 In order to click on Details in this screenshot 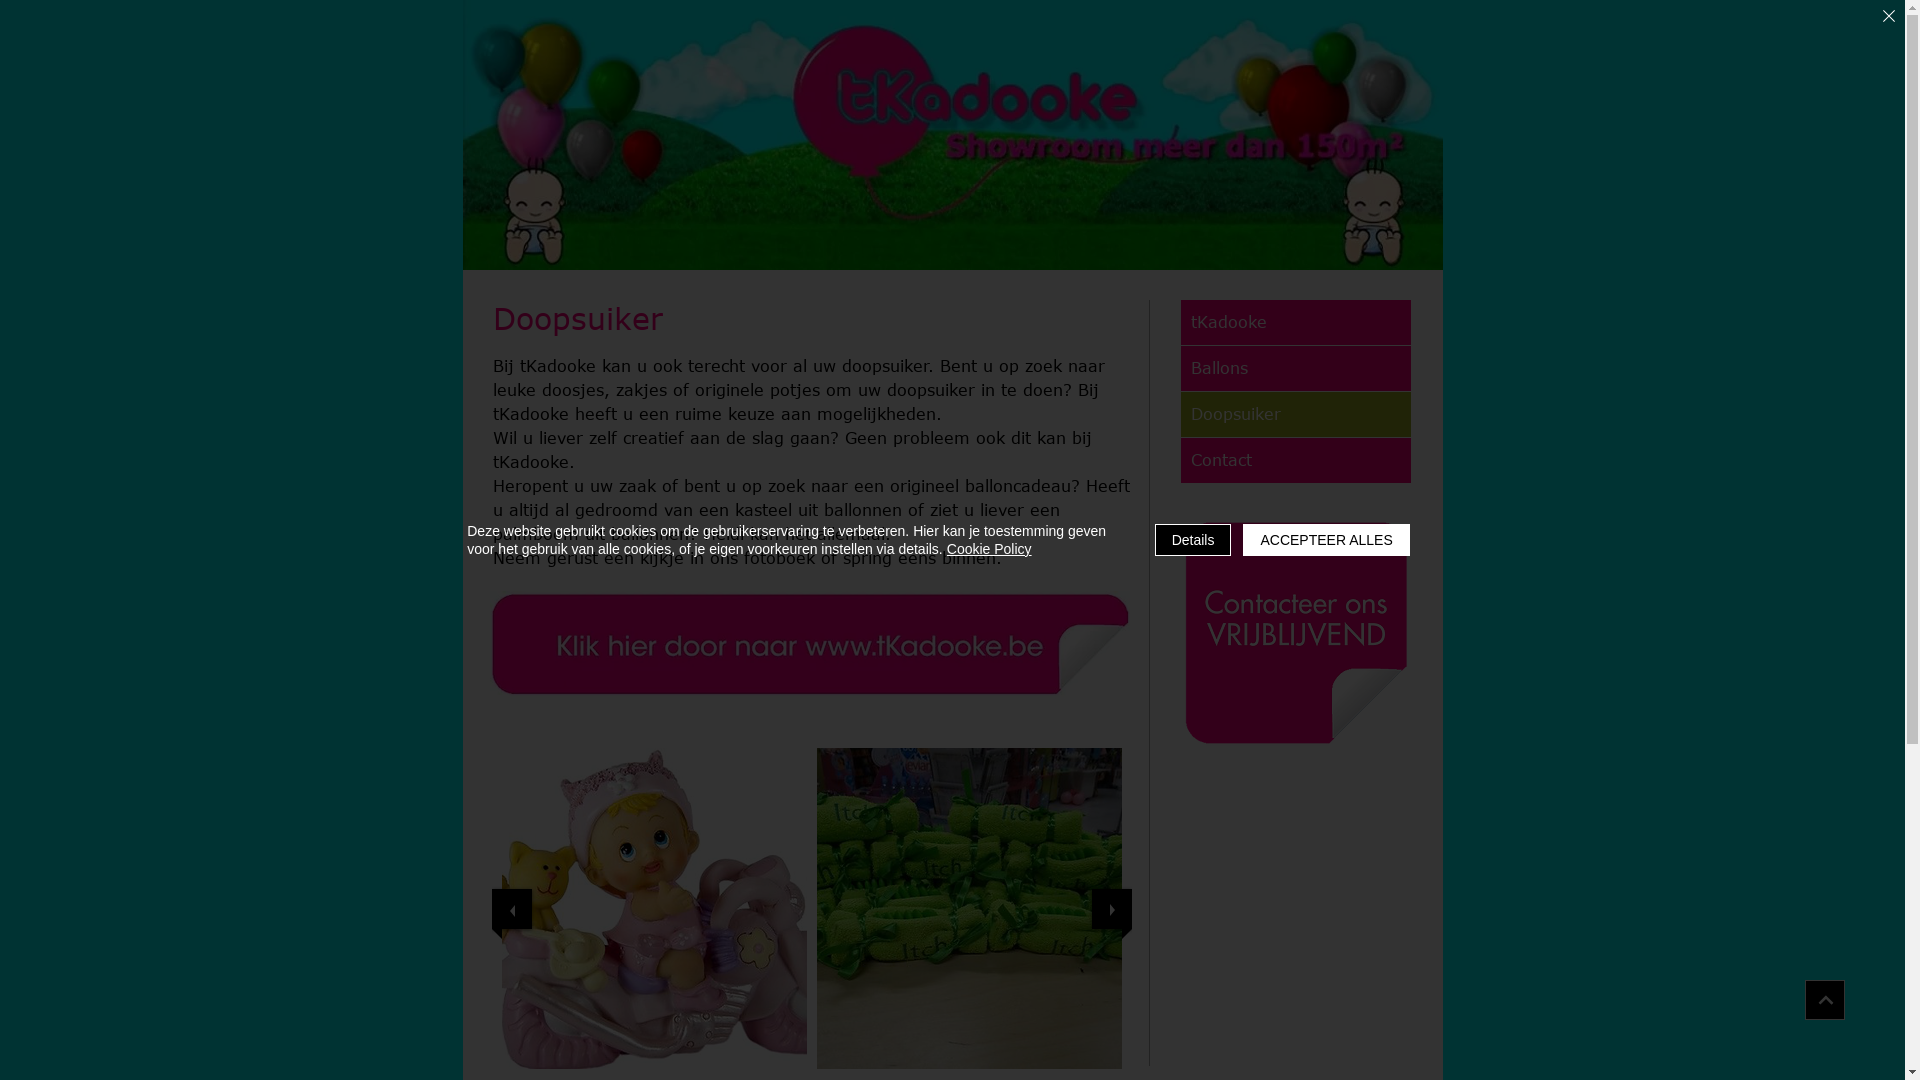, I will do `click(1194, 540)`.